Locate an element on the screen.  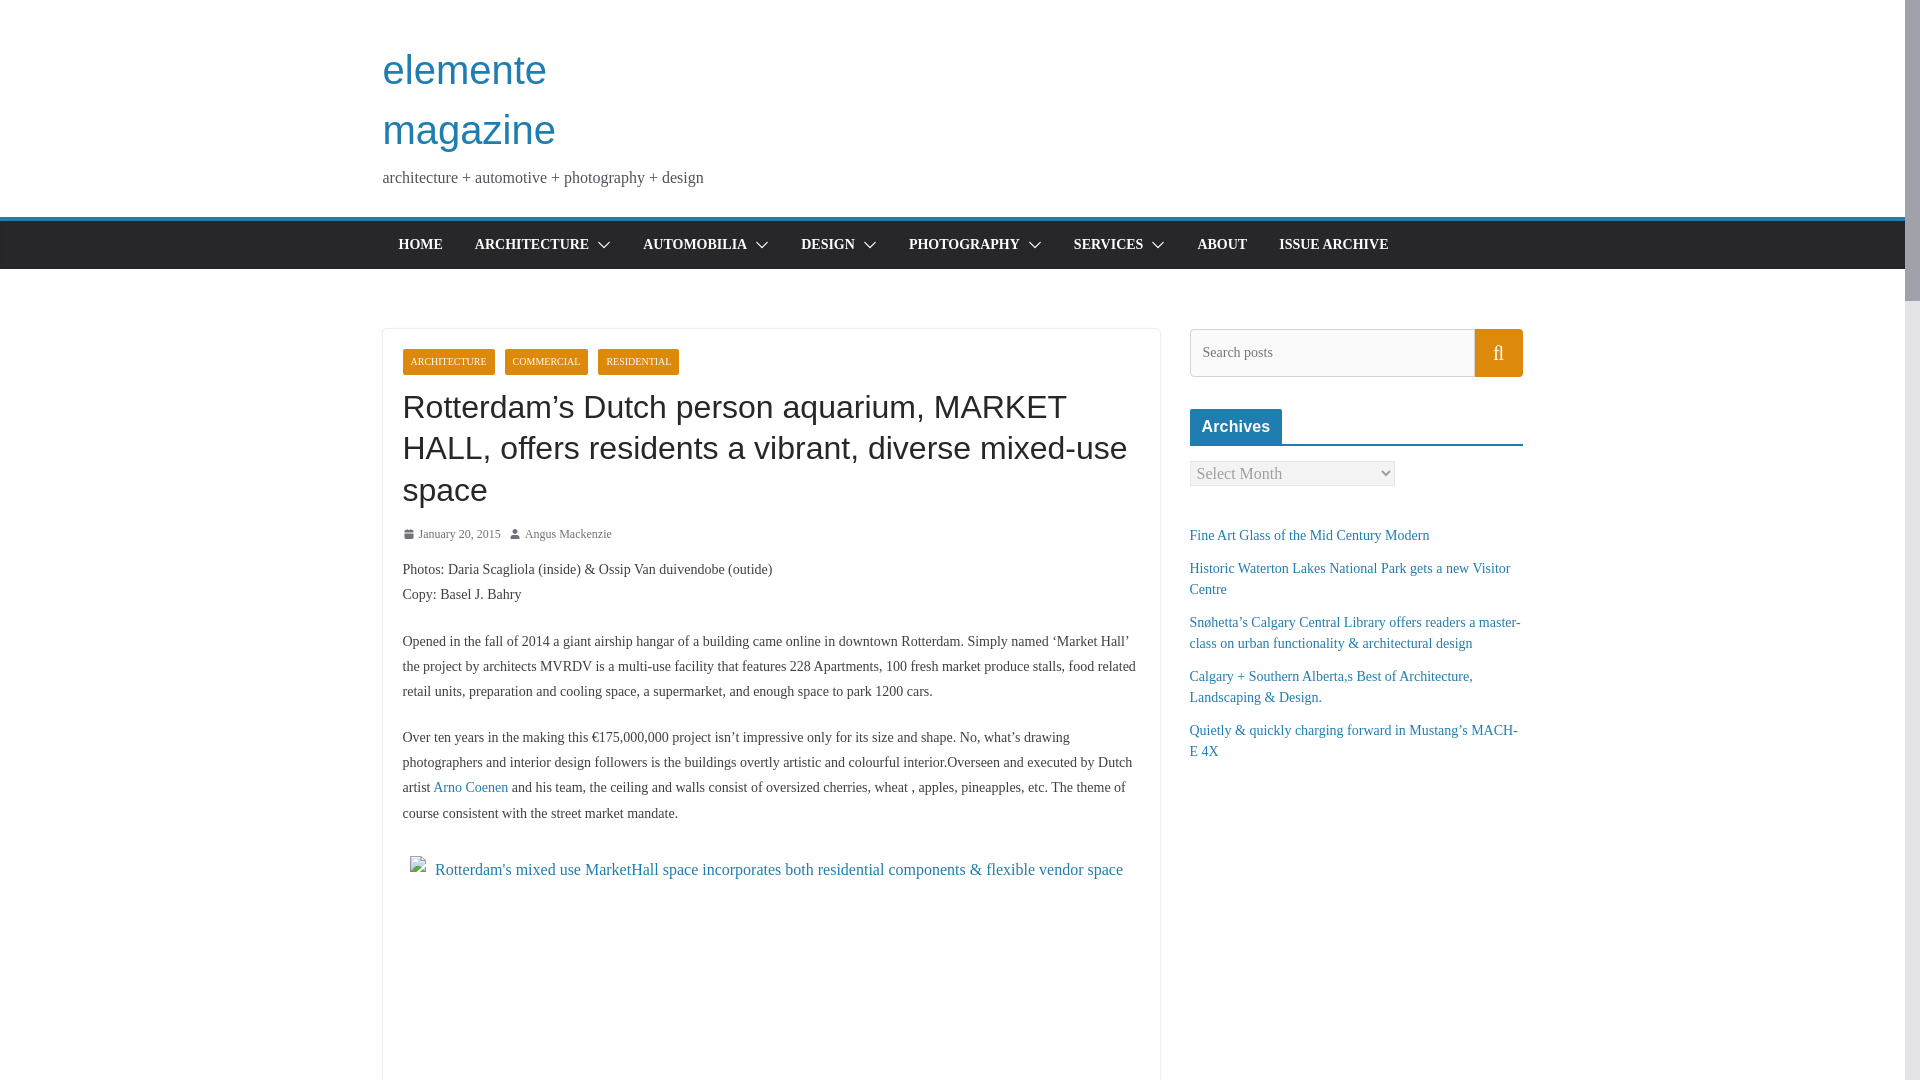
SERVICES is located at coordinates (1108, 245).